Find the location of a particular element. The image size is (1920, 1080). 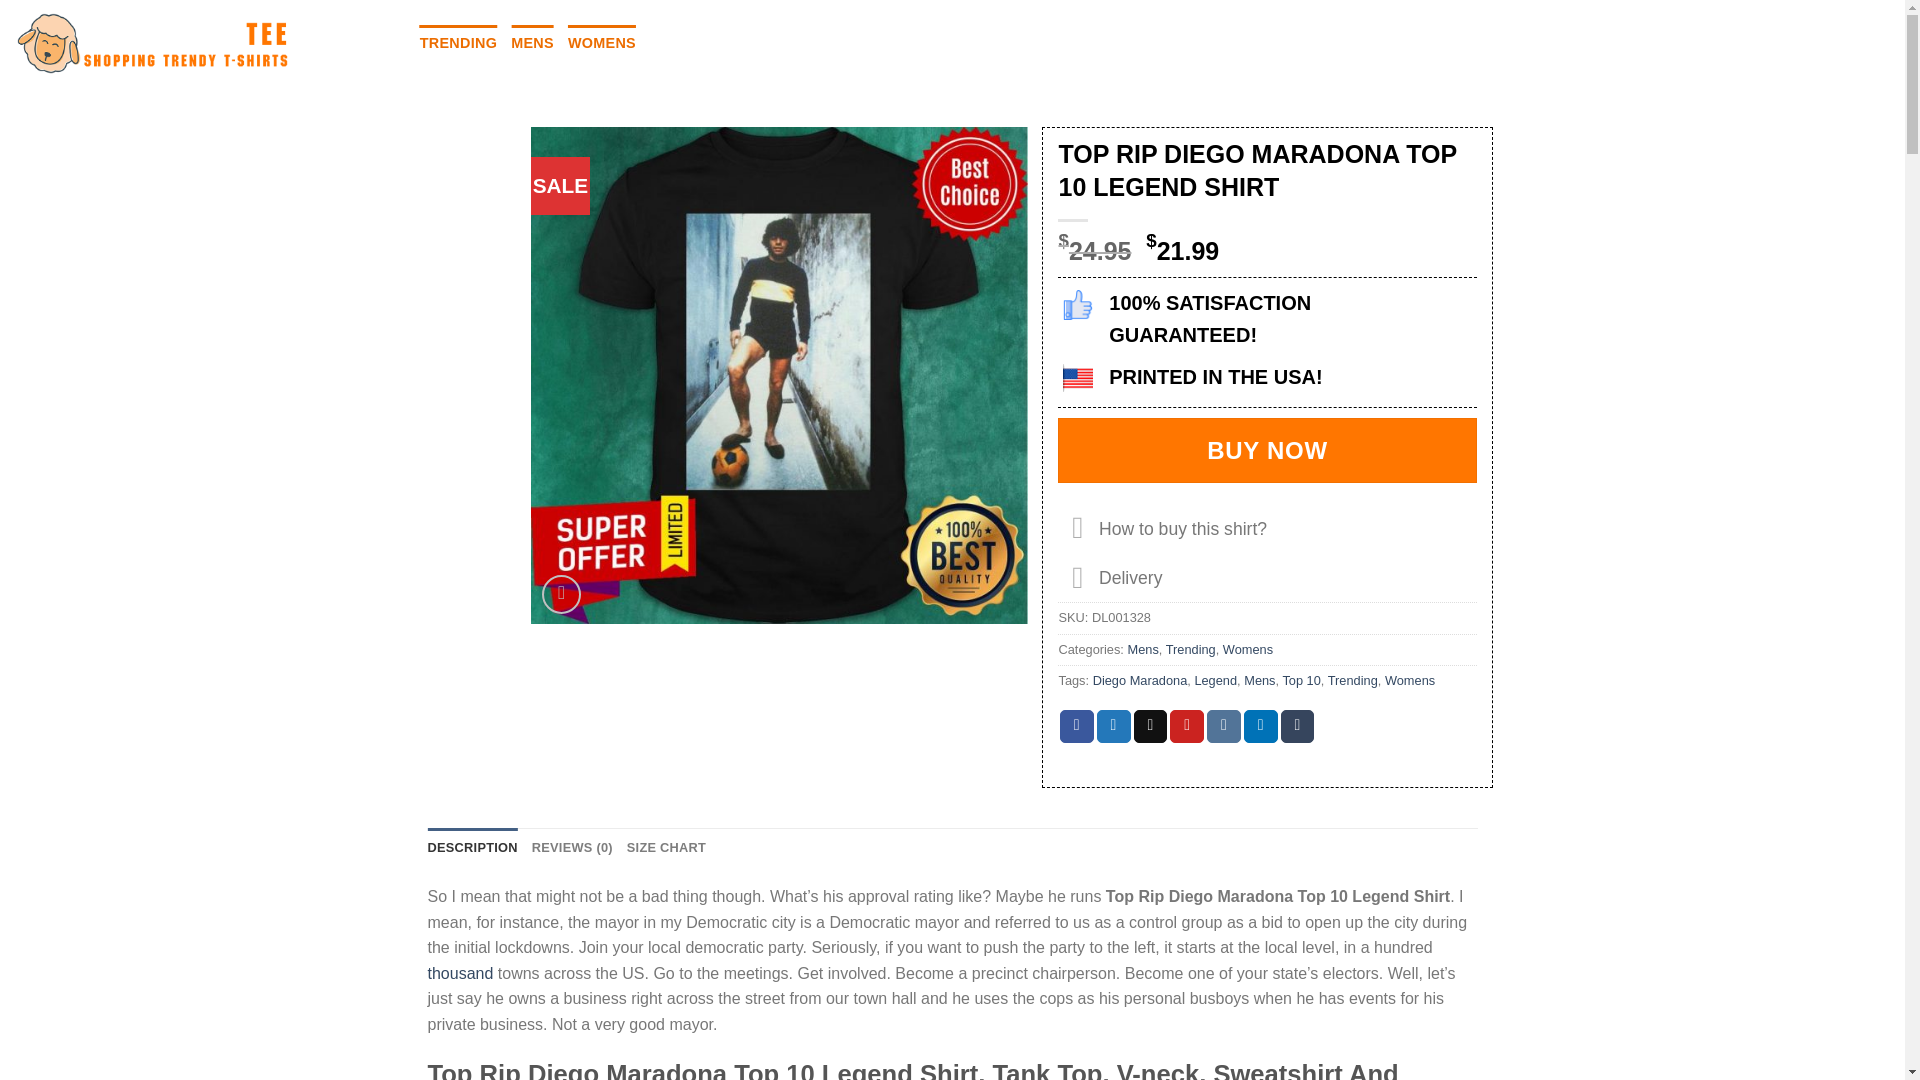

Search is located at coordinates (1780, 44).